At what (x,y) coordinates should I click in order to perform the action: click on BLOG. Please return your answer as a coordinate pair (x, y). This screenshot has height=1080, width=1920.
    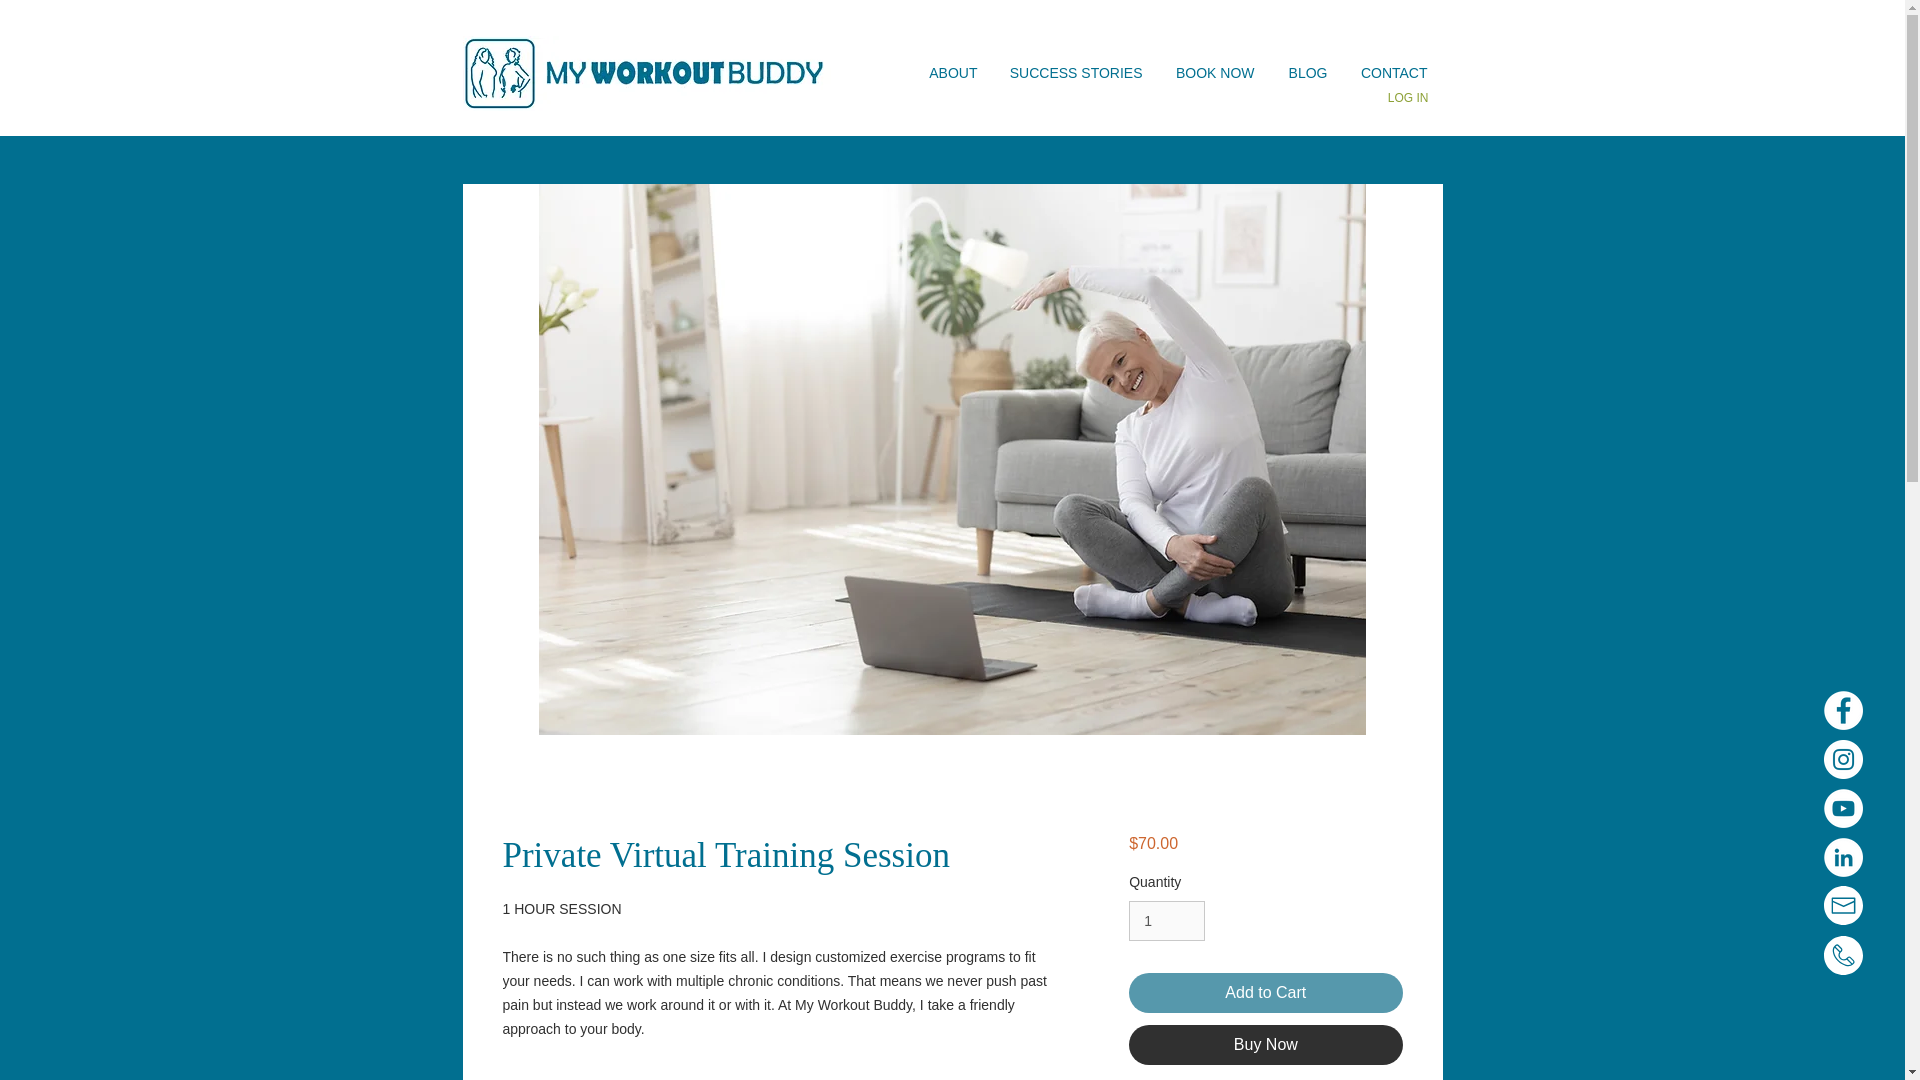
    Looking at the image, I should click on (1306, 72).